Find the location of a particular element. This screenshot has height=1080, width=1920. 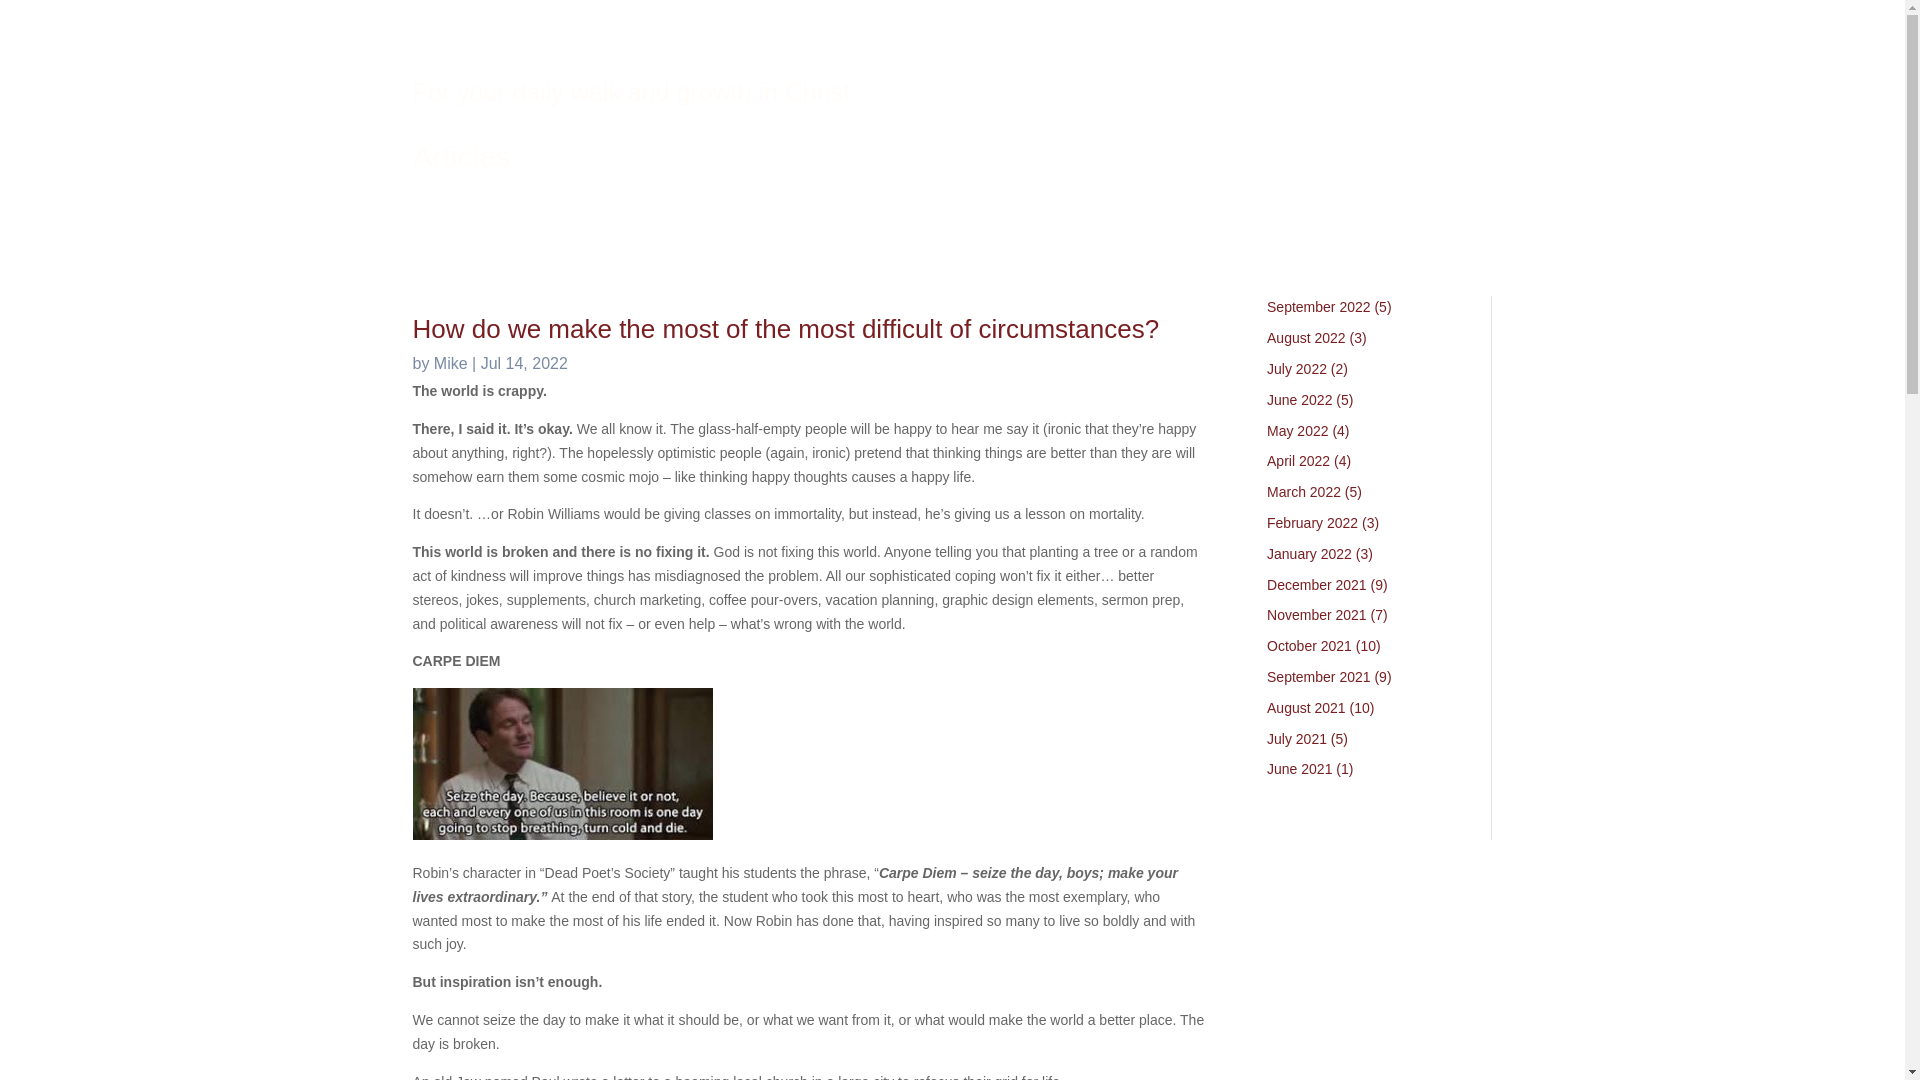

June 2022 is located at coordinates (1300, 400).